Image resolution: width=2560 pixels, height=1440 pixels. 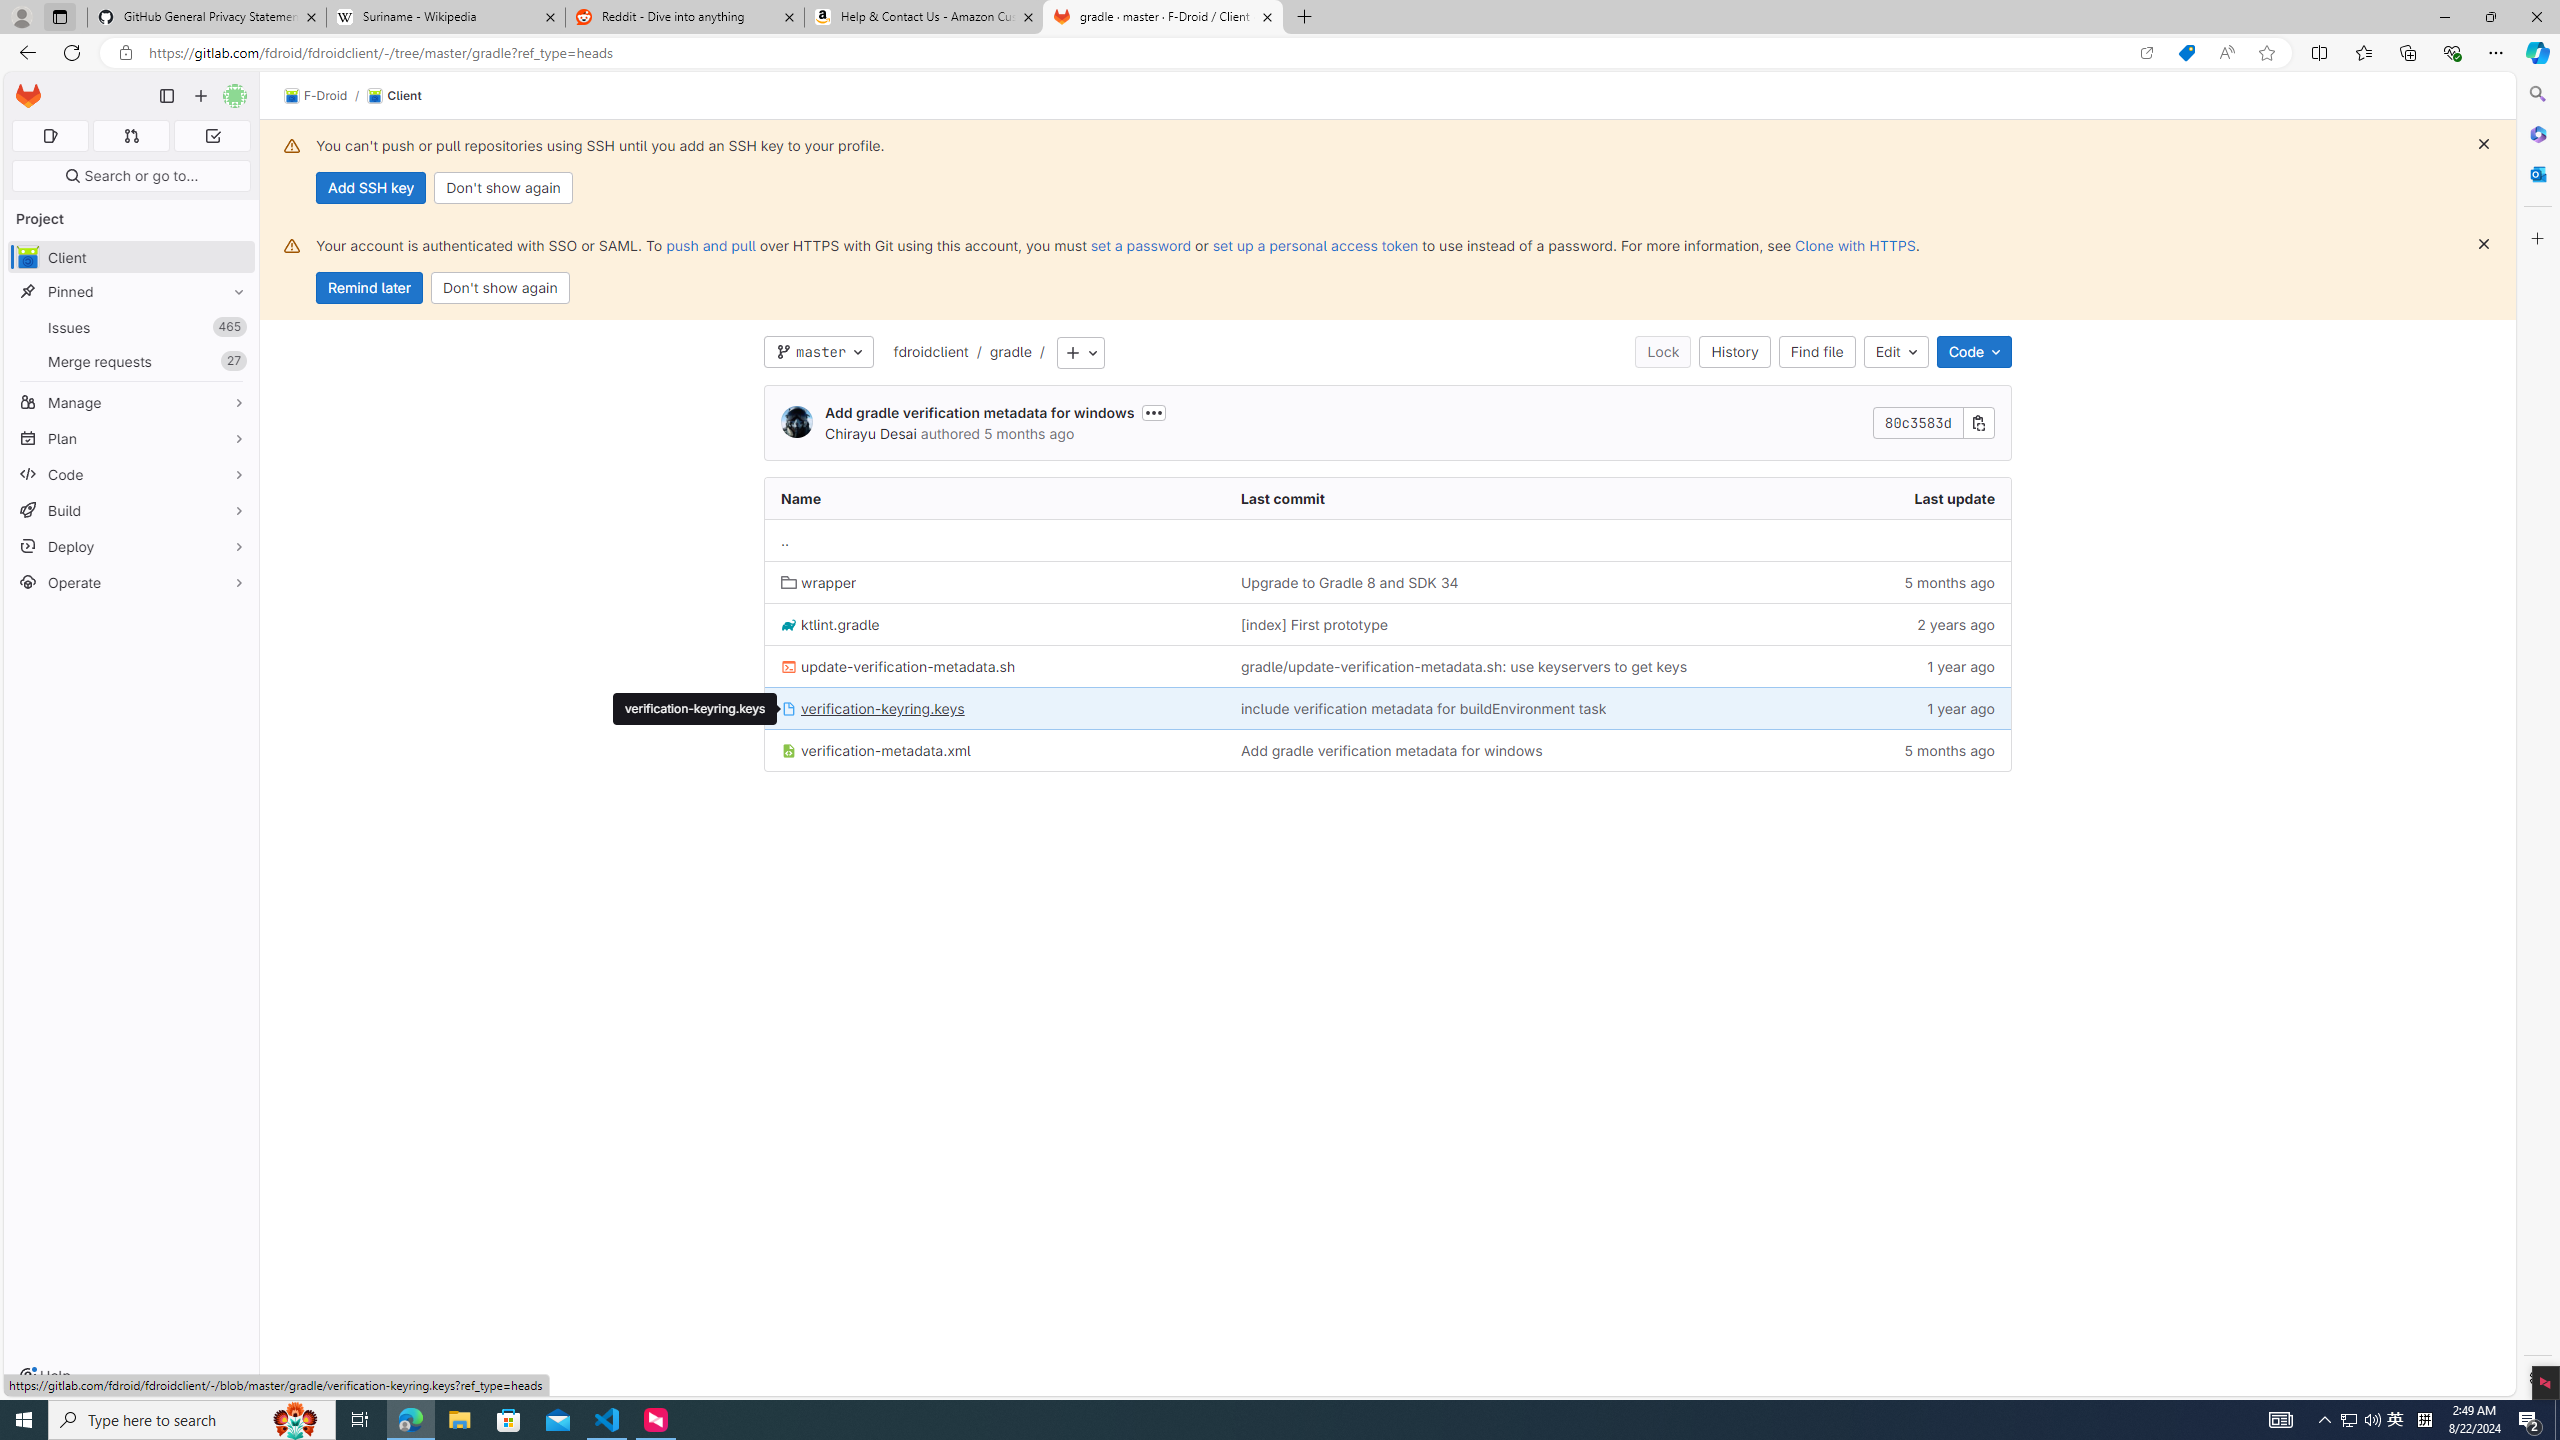 I want to click on Class: s16 position-relative file-icon, so click(x=788, y=752).